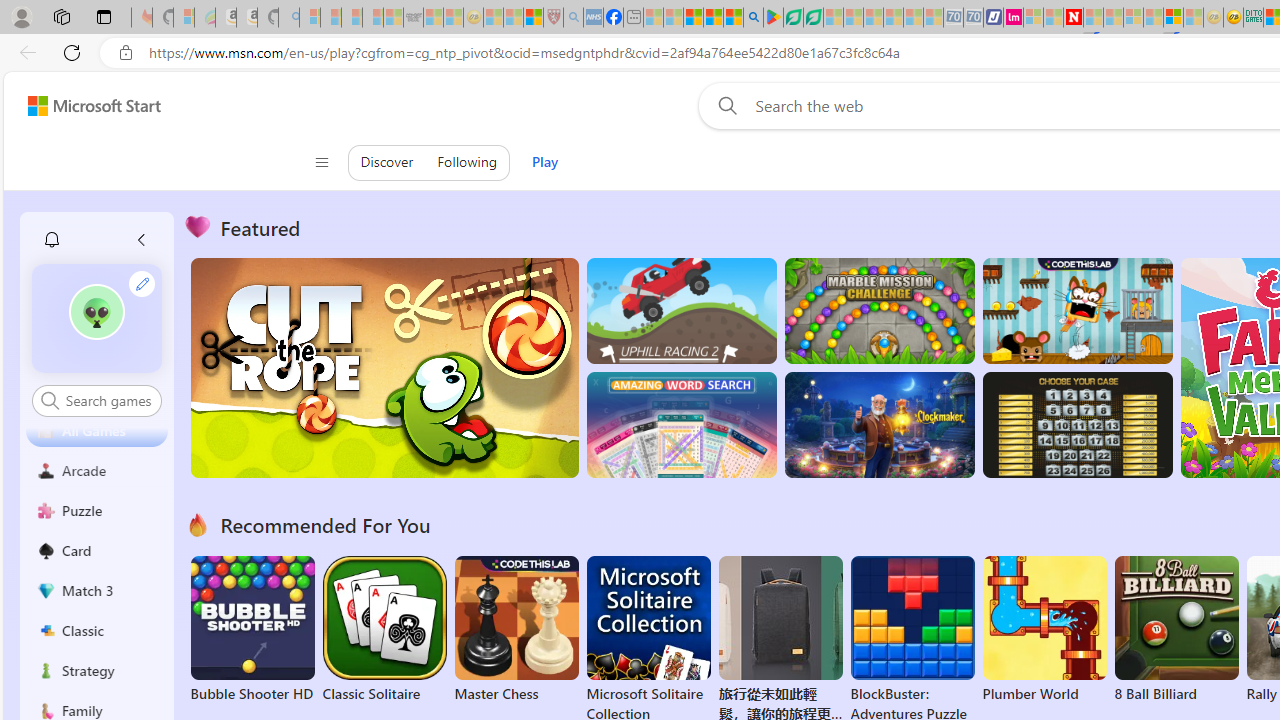 This screenshot has width=1280, height=720. What do you see at coordinates (714, 18) in the screenshot?
I see `Pets - MSN` at bounding box center [714, 18].